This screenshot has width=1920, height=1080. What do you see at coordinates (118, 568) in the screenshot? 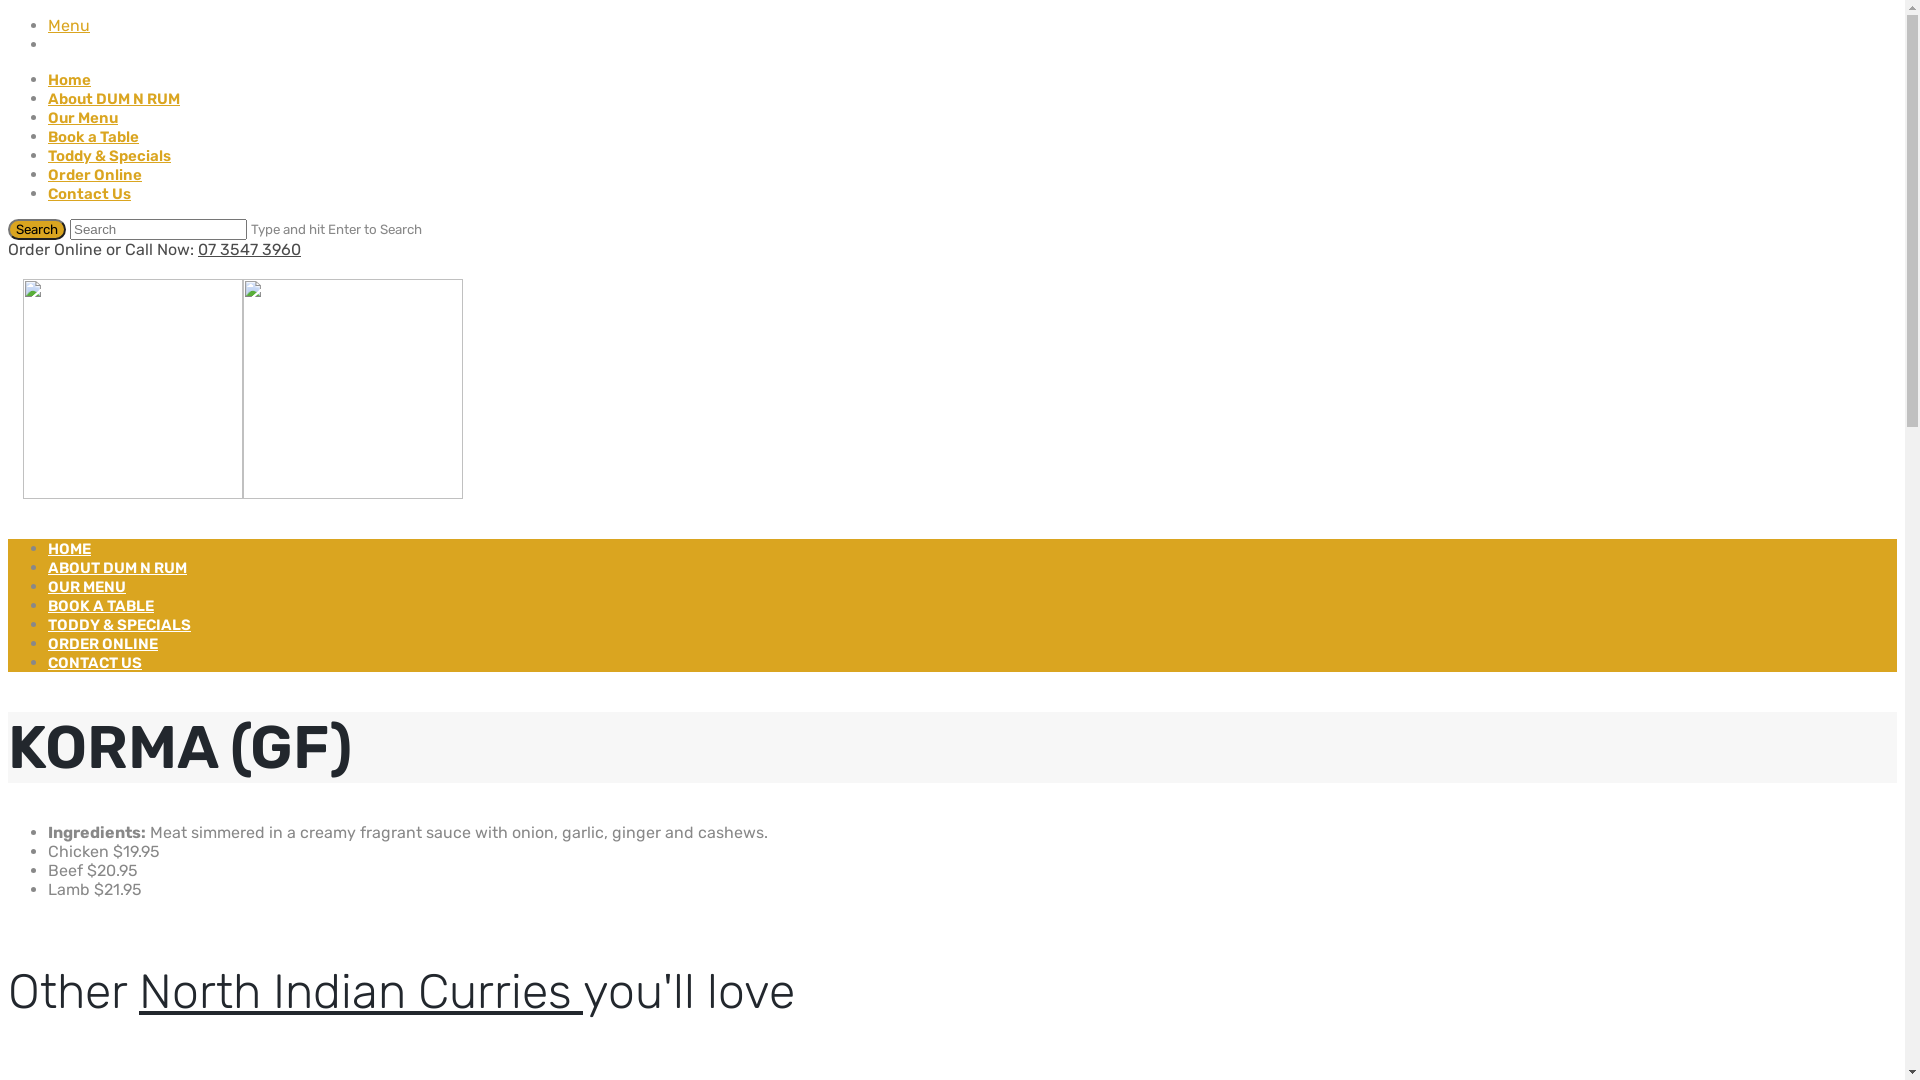
I see `ABOUT DUM N RUM` at bounding box center [118, 568].